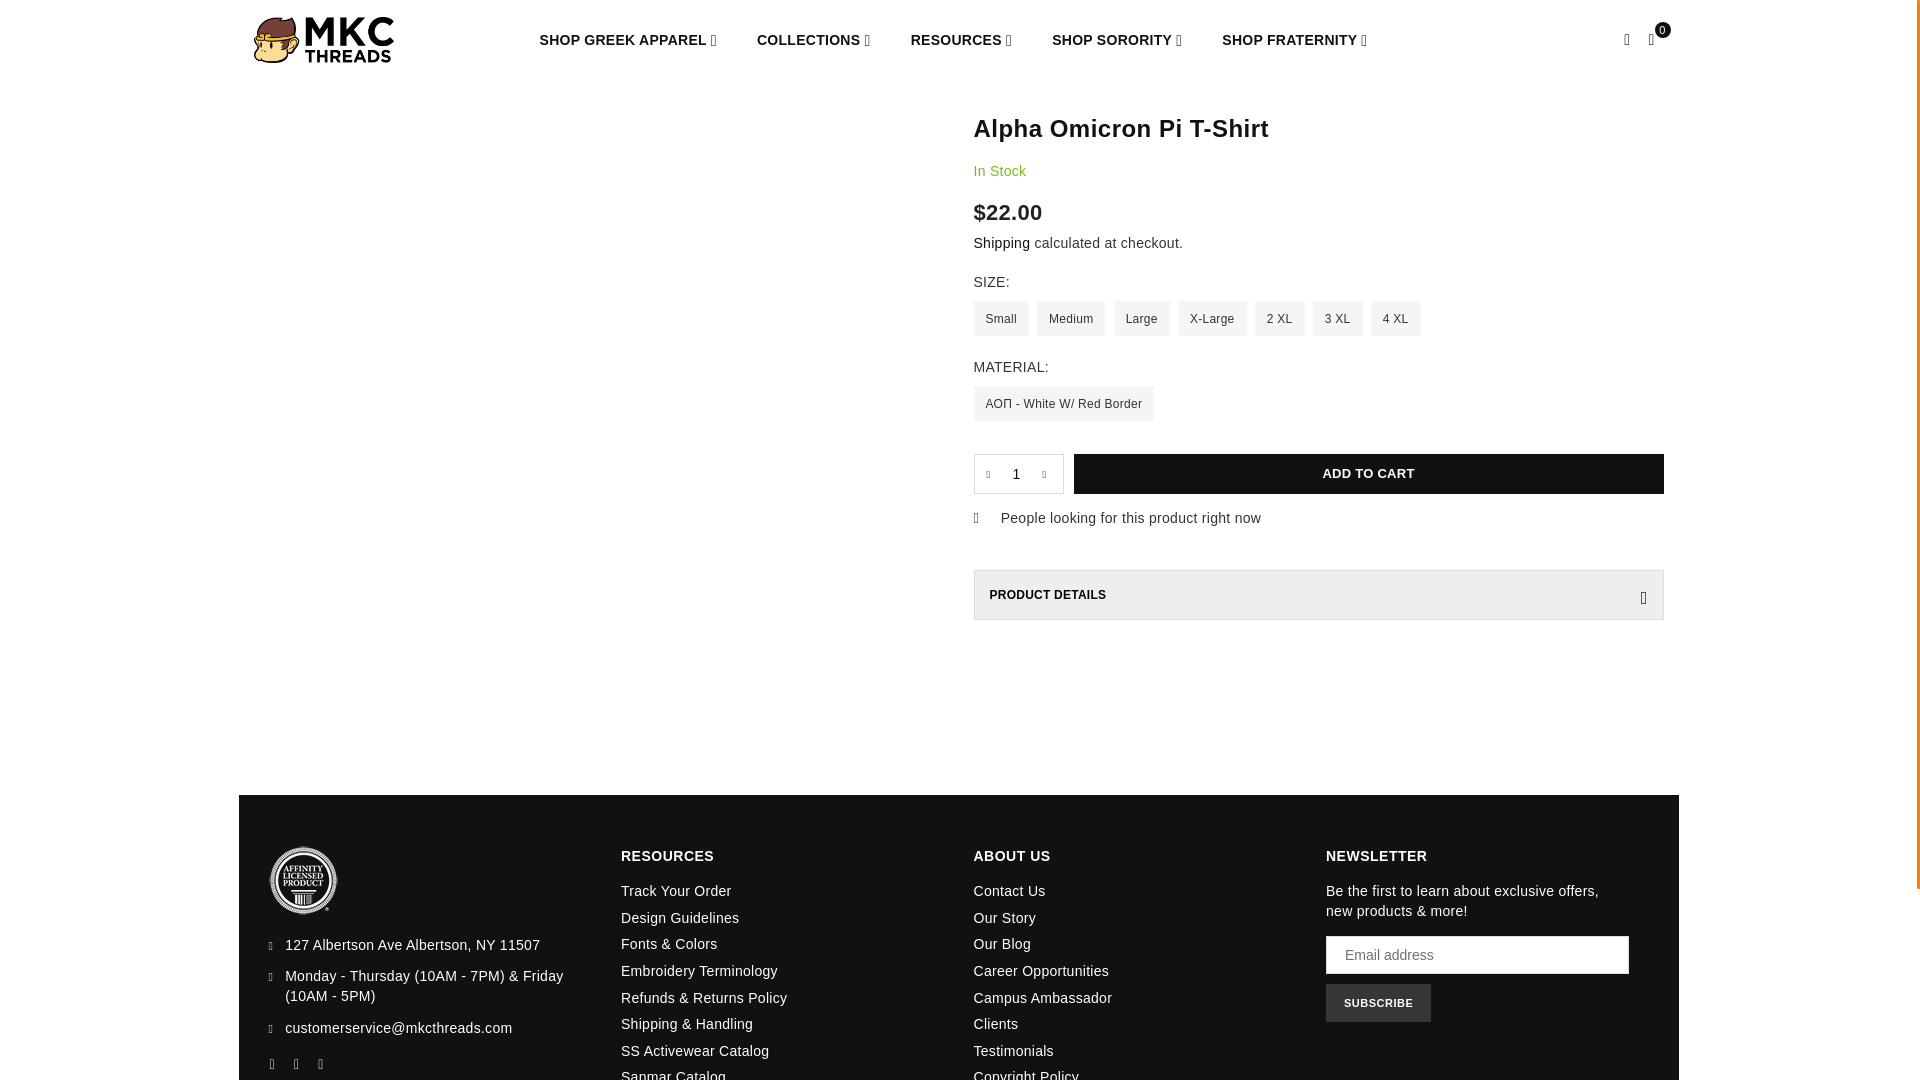  Describe the element at coordinates (628, 40) in the screenshot. I see `SHOP GREEK APPAREL` at that location.